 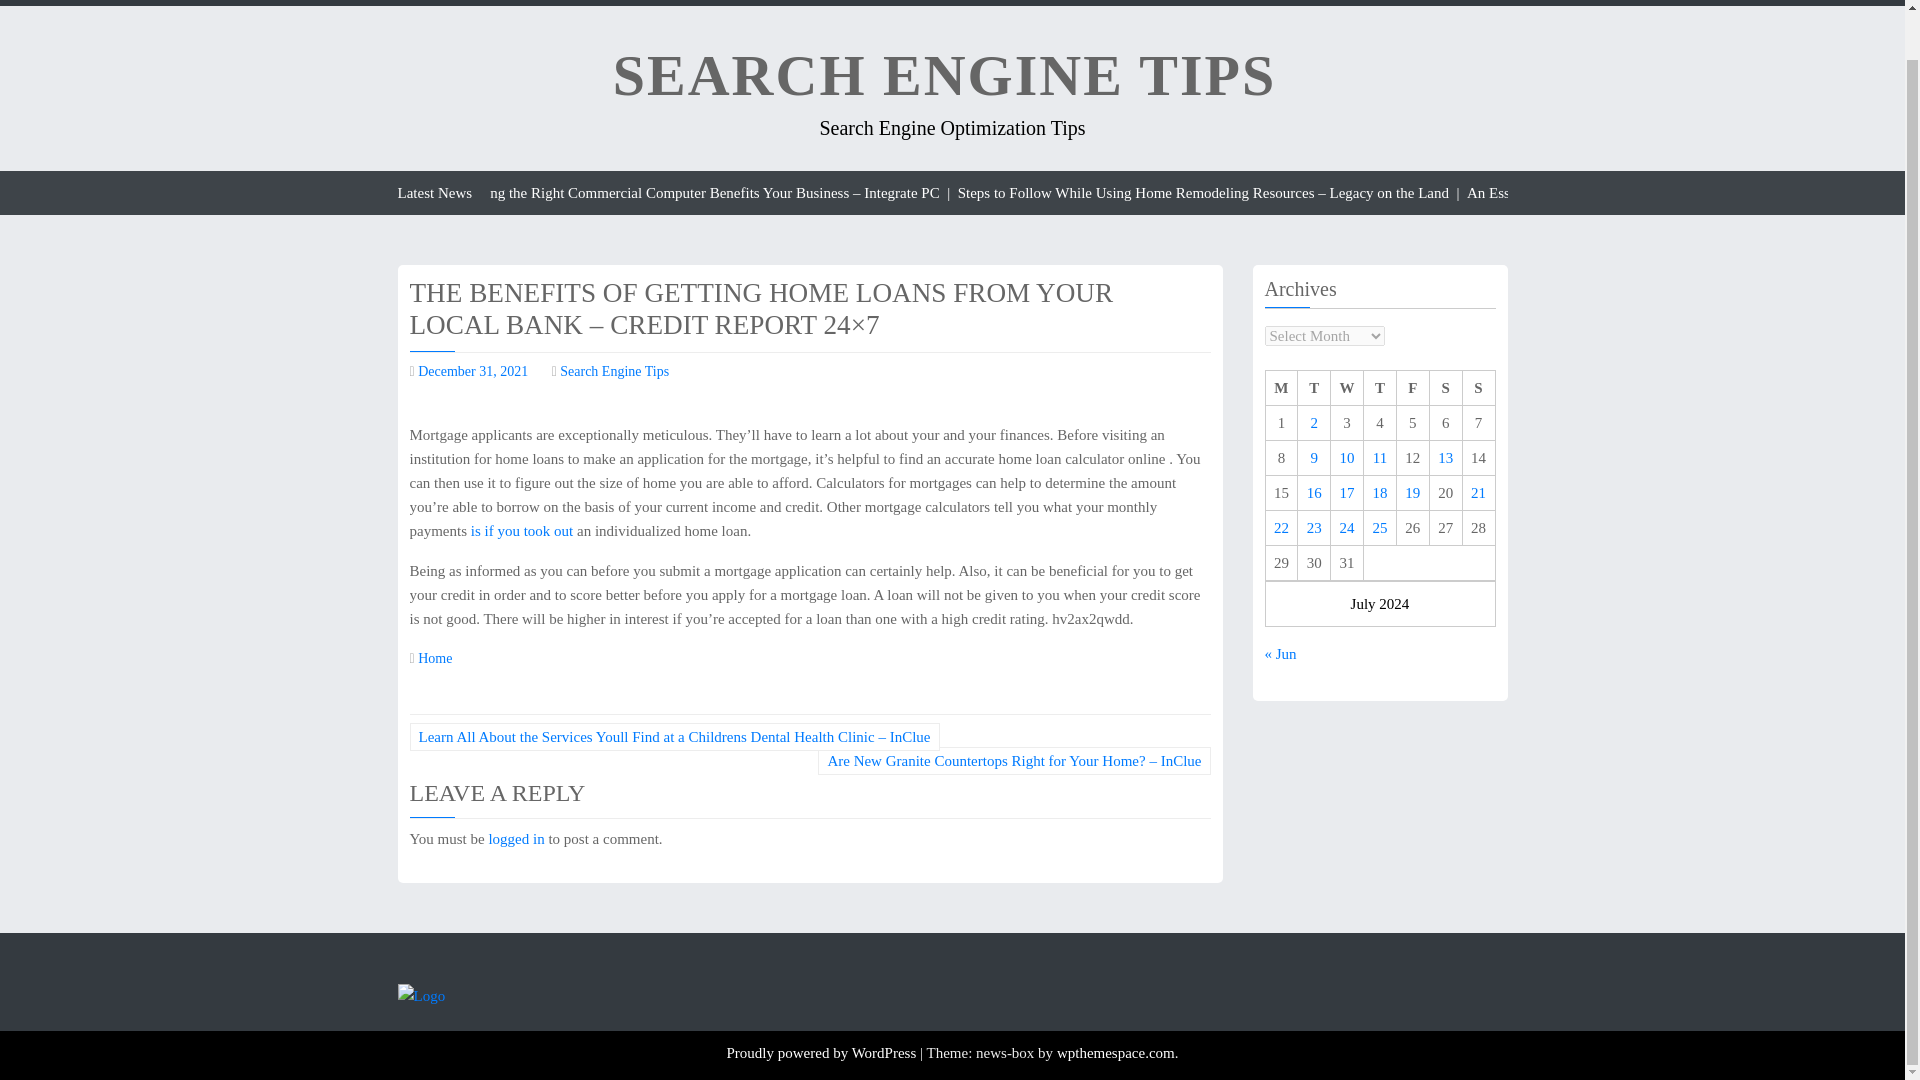 What do you see at coordinates (822, 1052) in the screenshot?
I see `Proudly powered by WordPress` at bounding box center [822, 1052].